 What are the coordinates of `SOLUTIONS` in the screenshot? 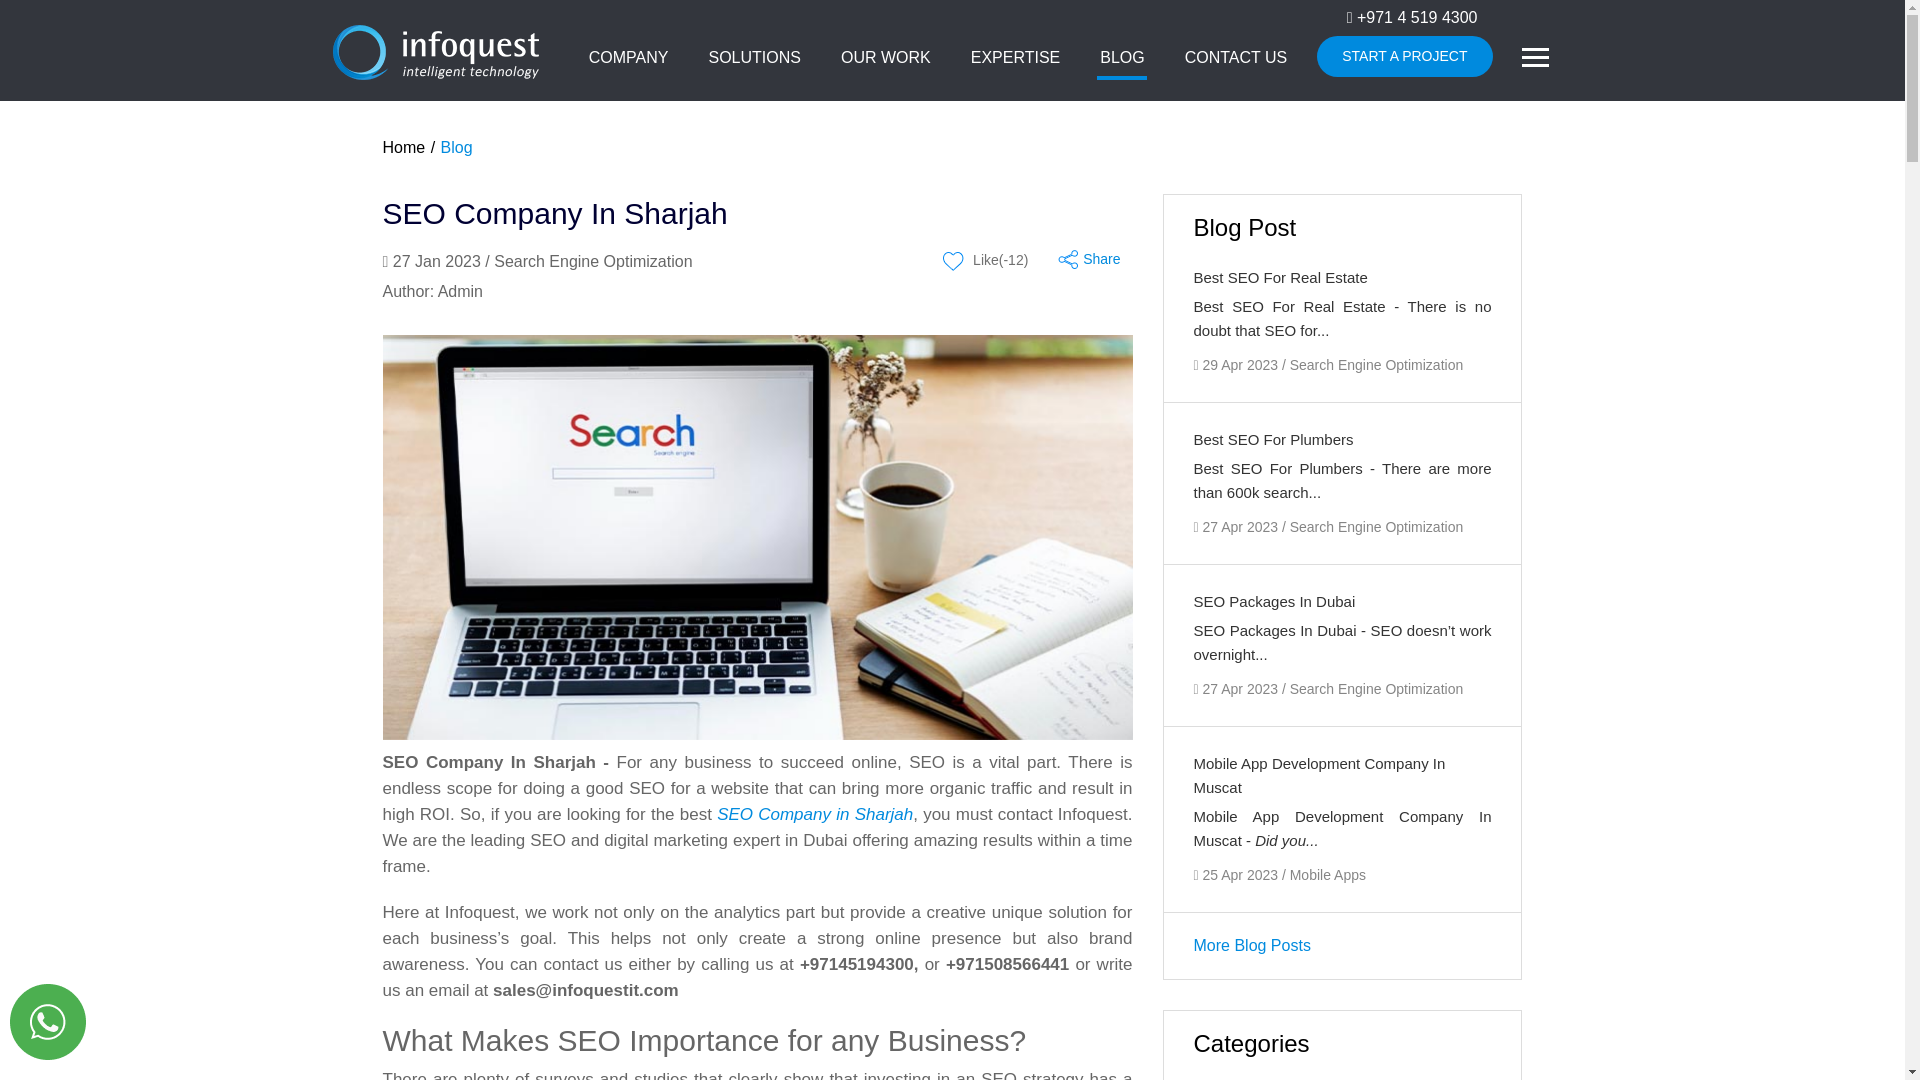 It's located at (754, 59).